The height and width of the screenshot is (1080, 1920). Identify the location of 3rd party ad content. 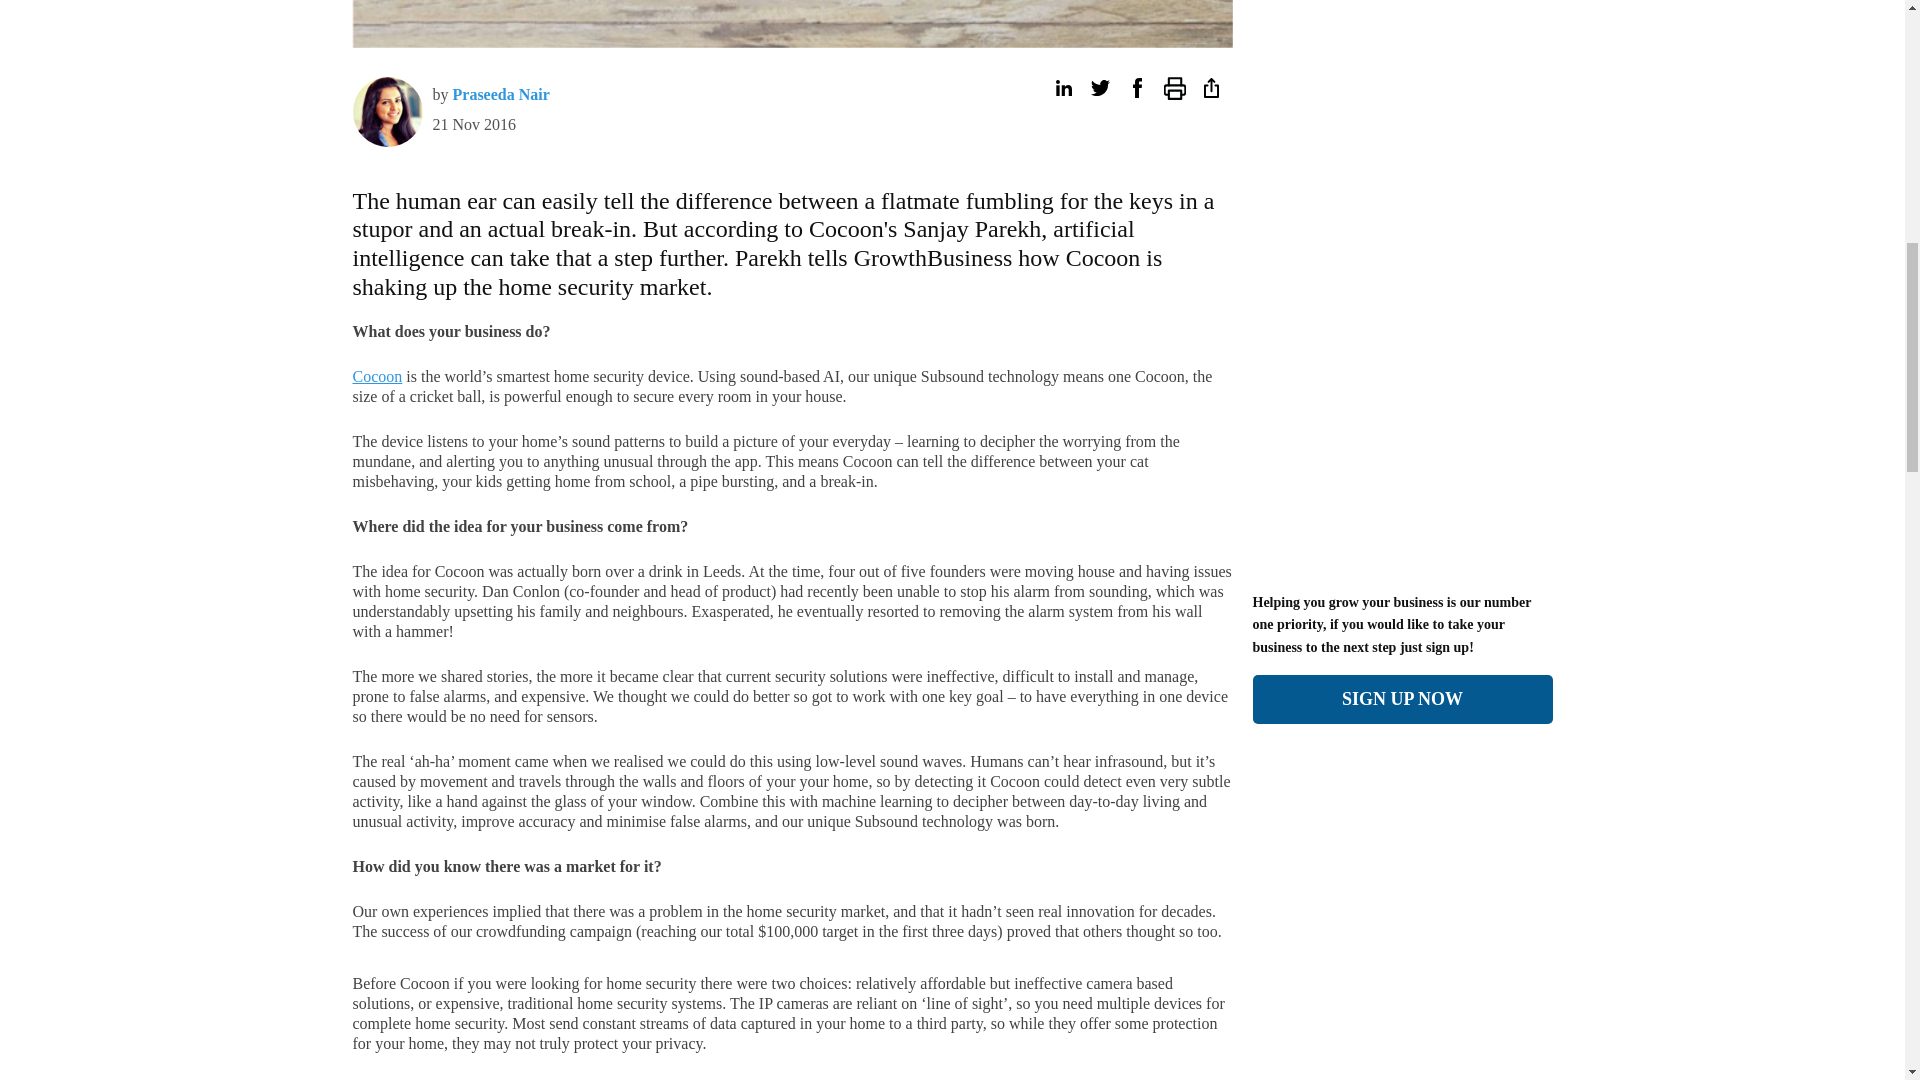
(1401, 446).